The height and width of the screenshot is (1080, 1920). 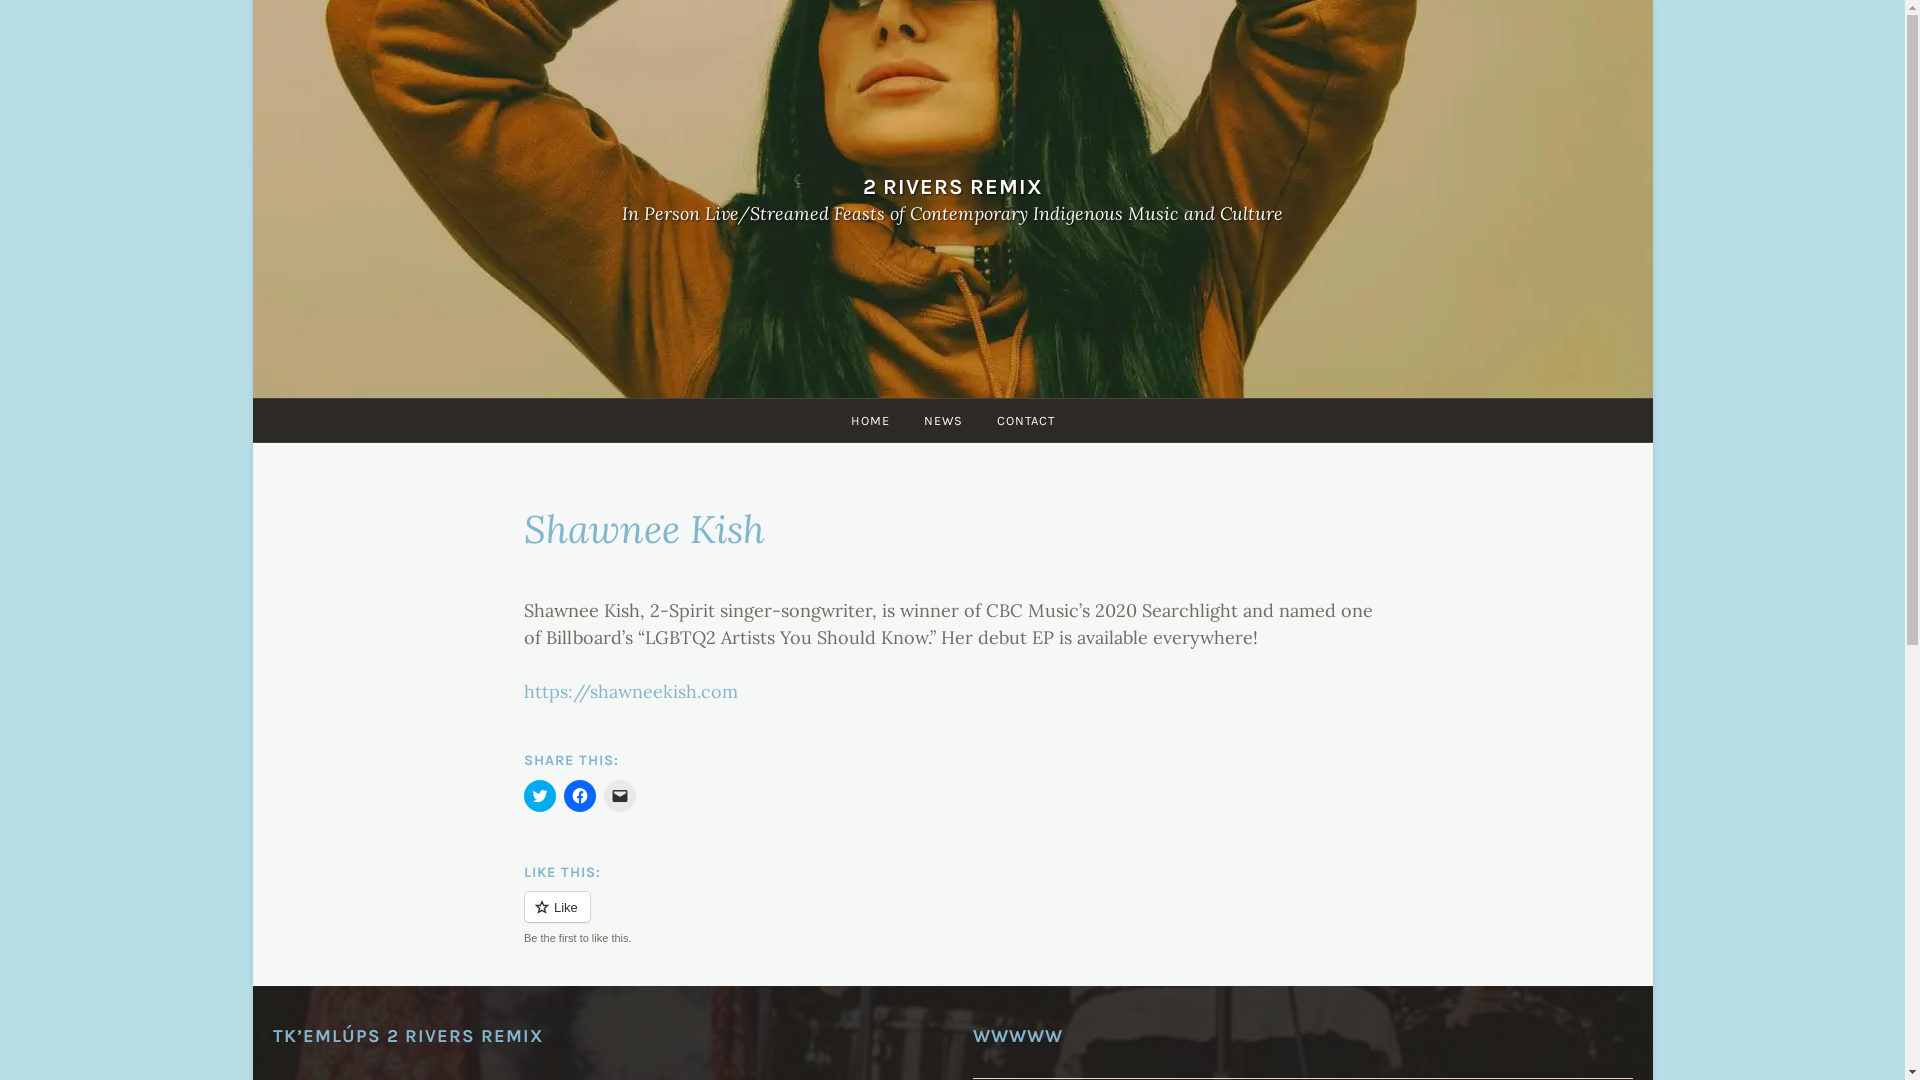 I want to click on Like or Reblog, so click(x=953, y=918).